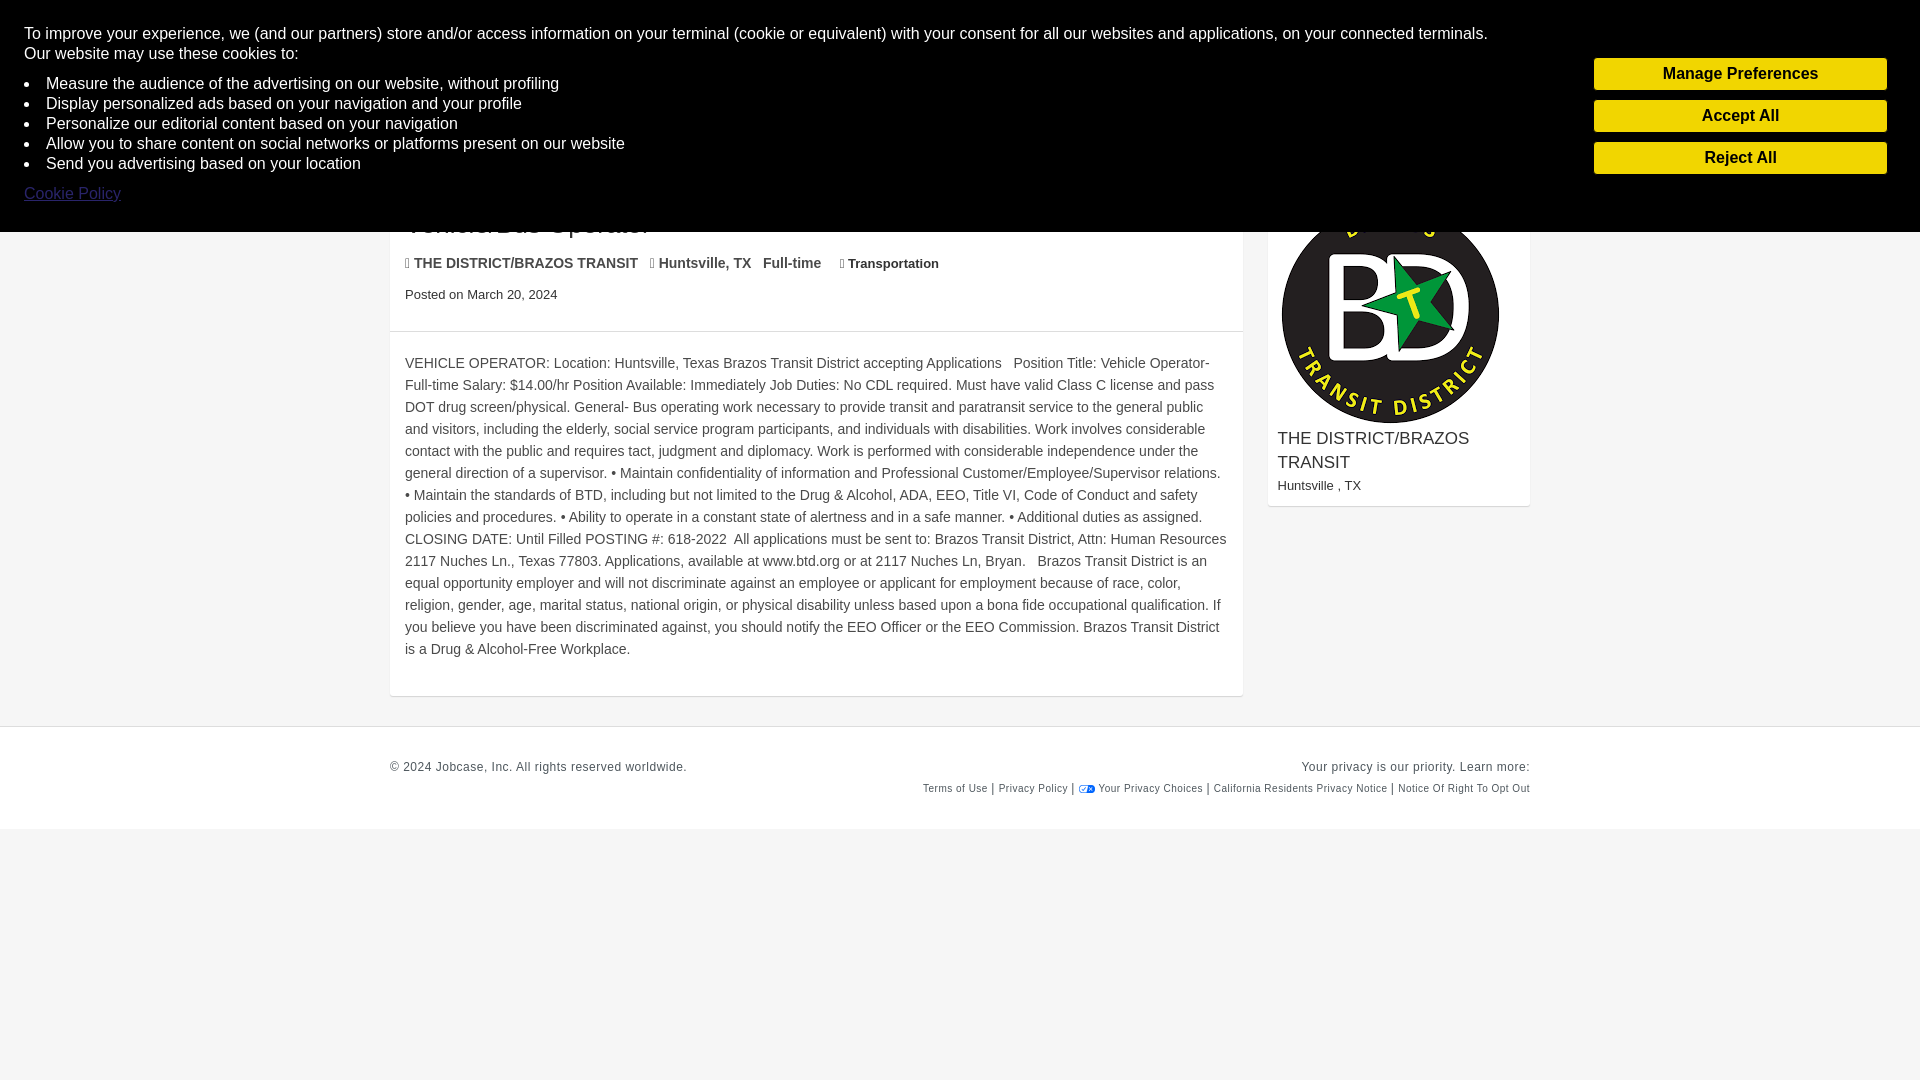 This screenshot has width=1920, height=1080. Describe the element at coordinates (1143, 788) in the screenshot. I see `Your Privacy Choices` at that location.